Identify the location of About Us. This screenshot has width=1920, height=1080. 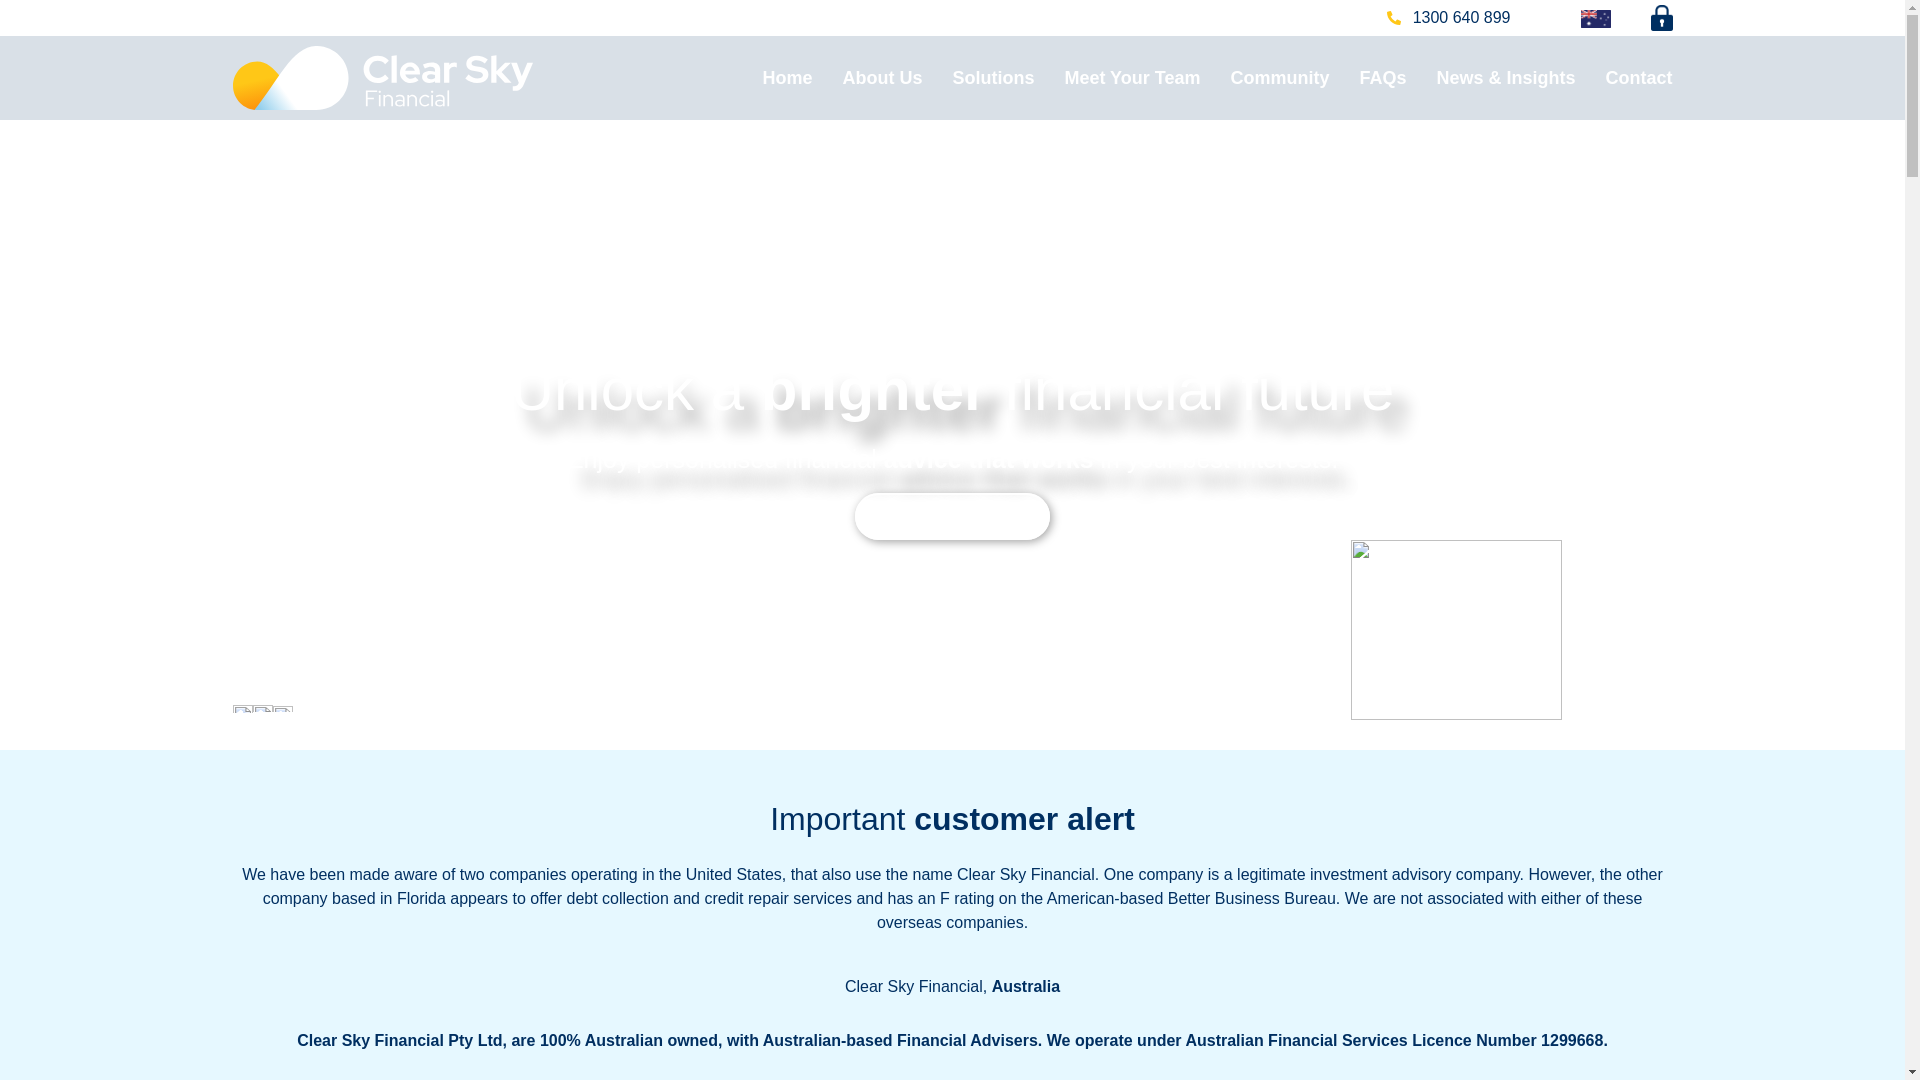
(866, 77).